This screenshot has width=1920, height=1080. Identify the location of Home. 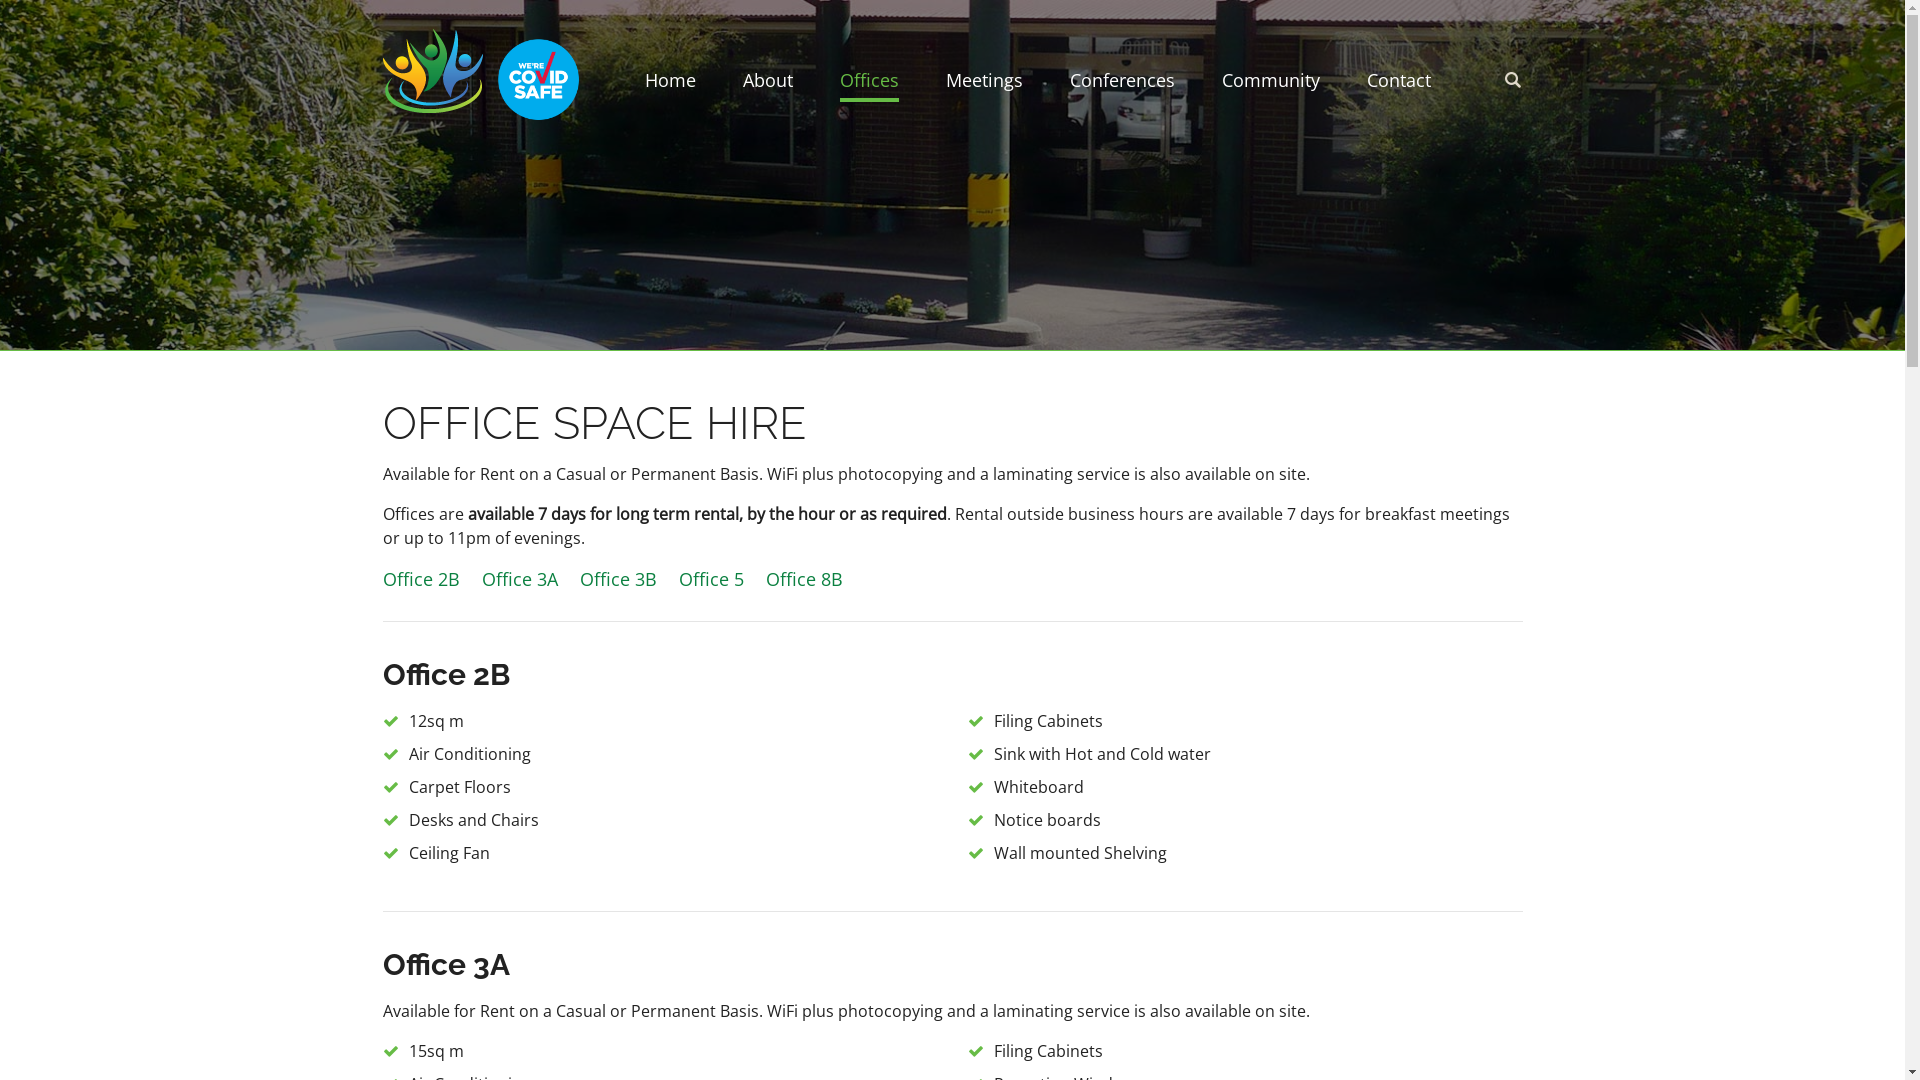
(670, 85).